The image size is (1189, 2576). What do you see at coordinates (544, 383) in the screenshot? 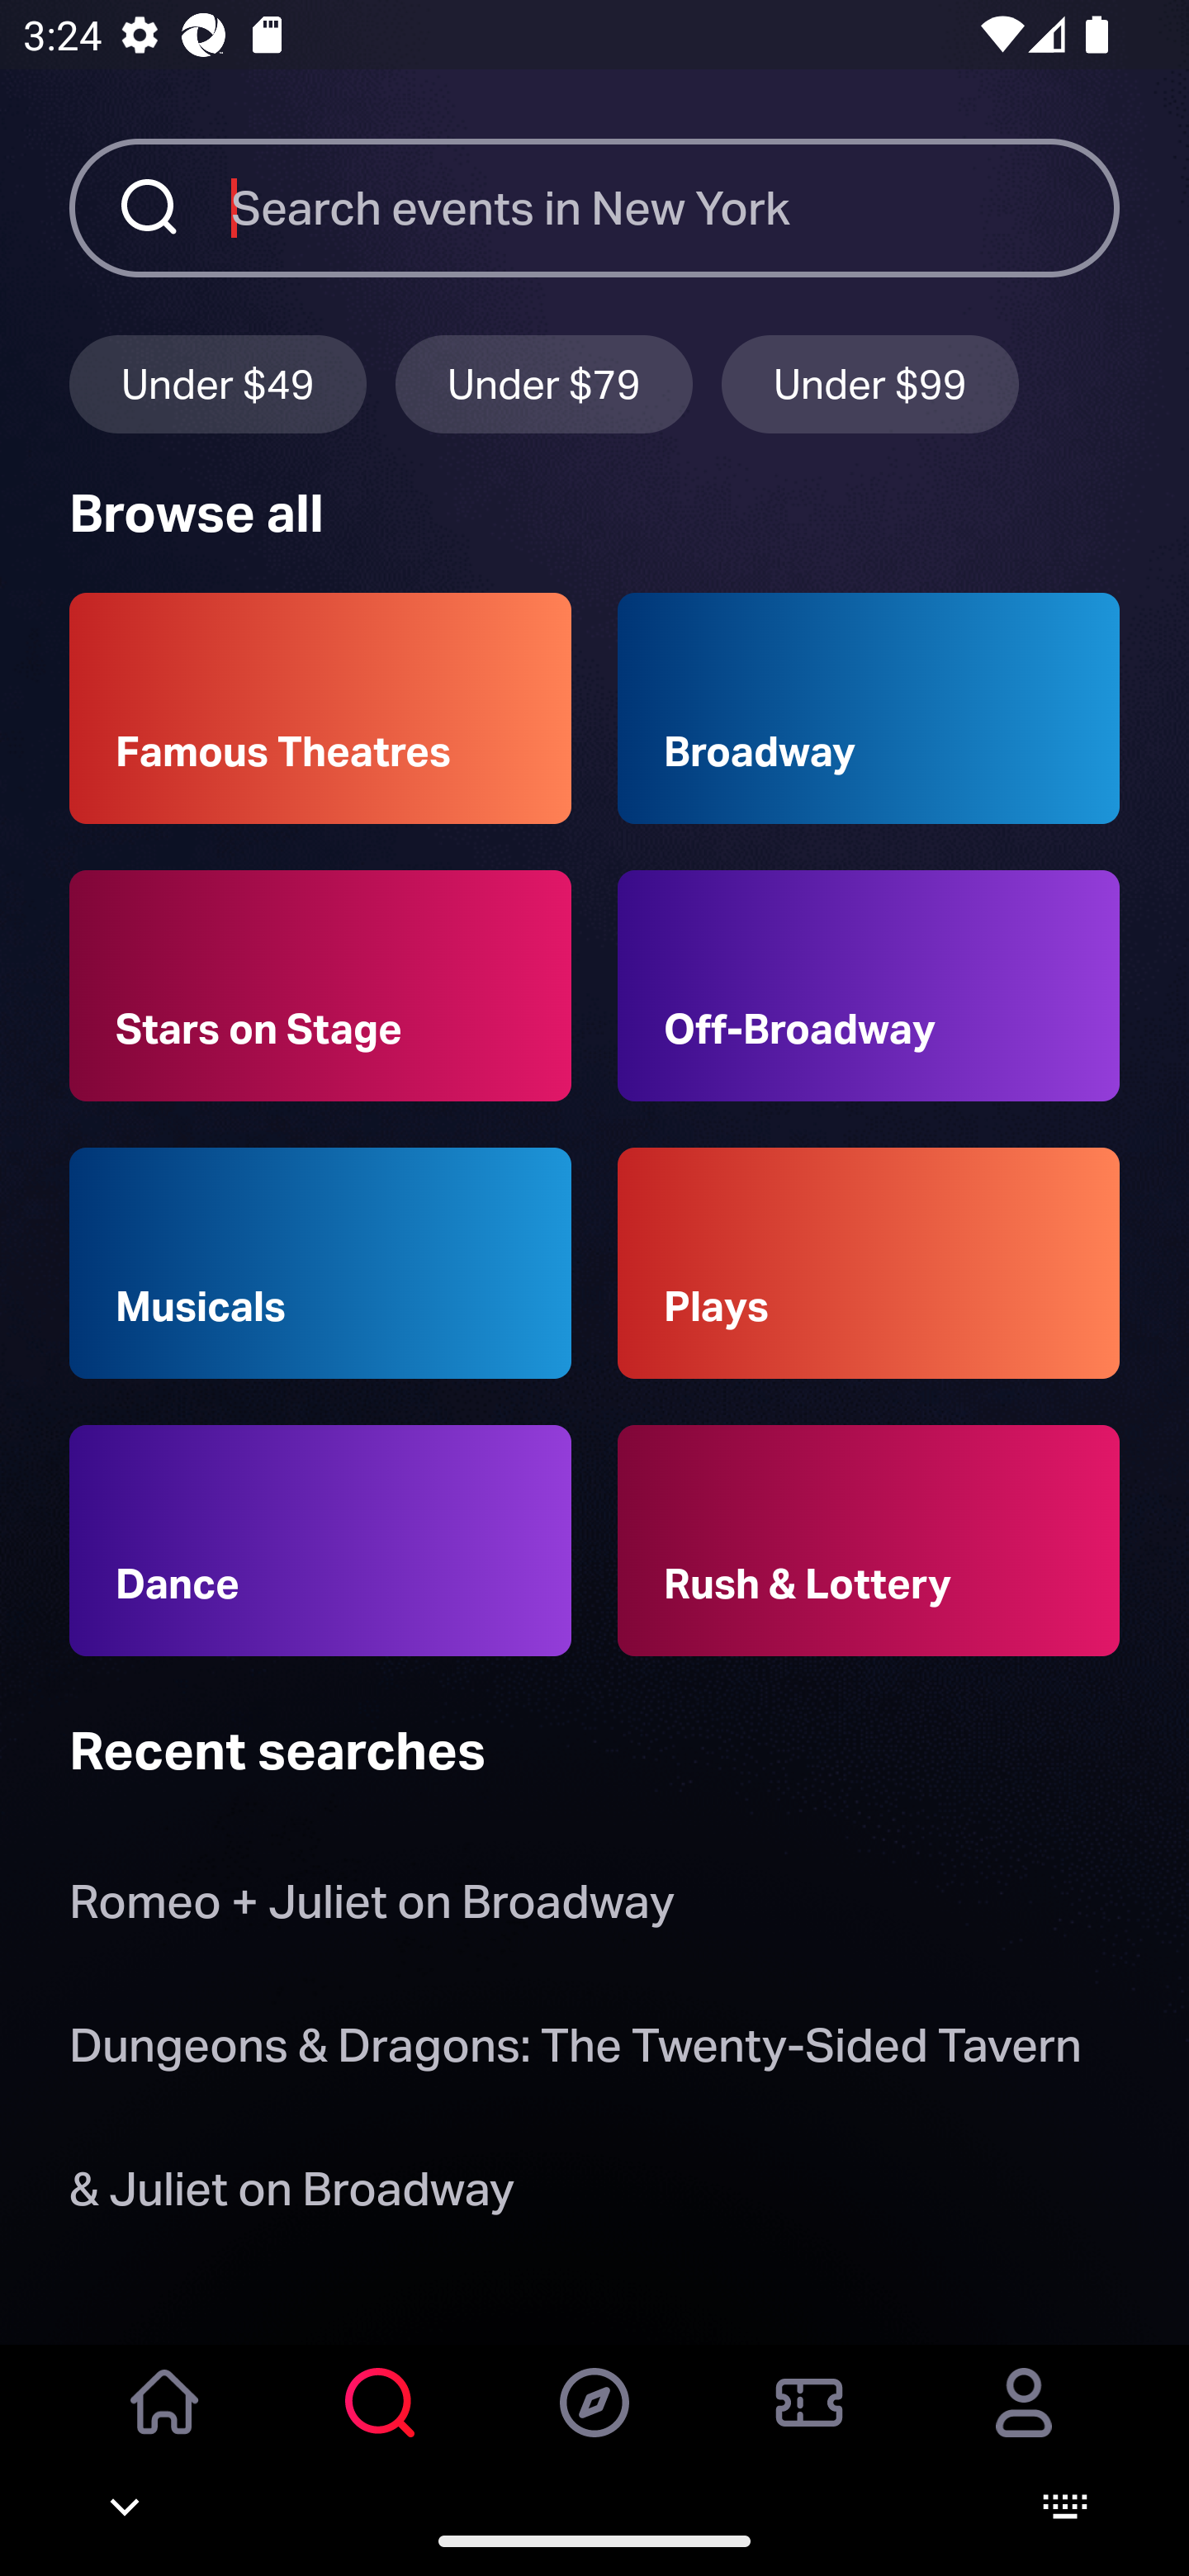
I see `Under $79` at bounding box center [544, 383].